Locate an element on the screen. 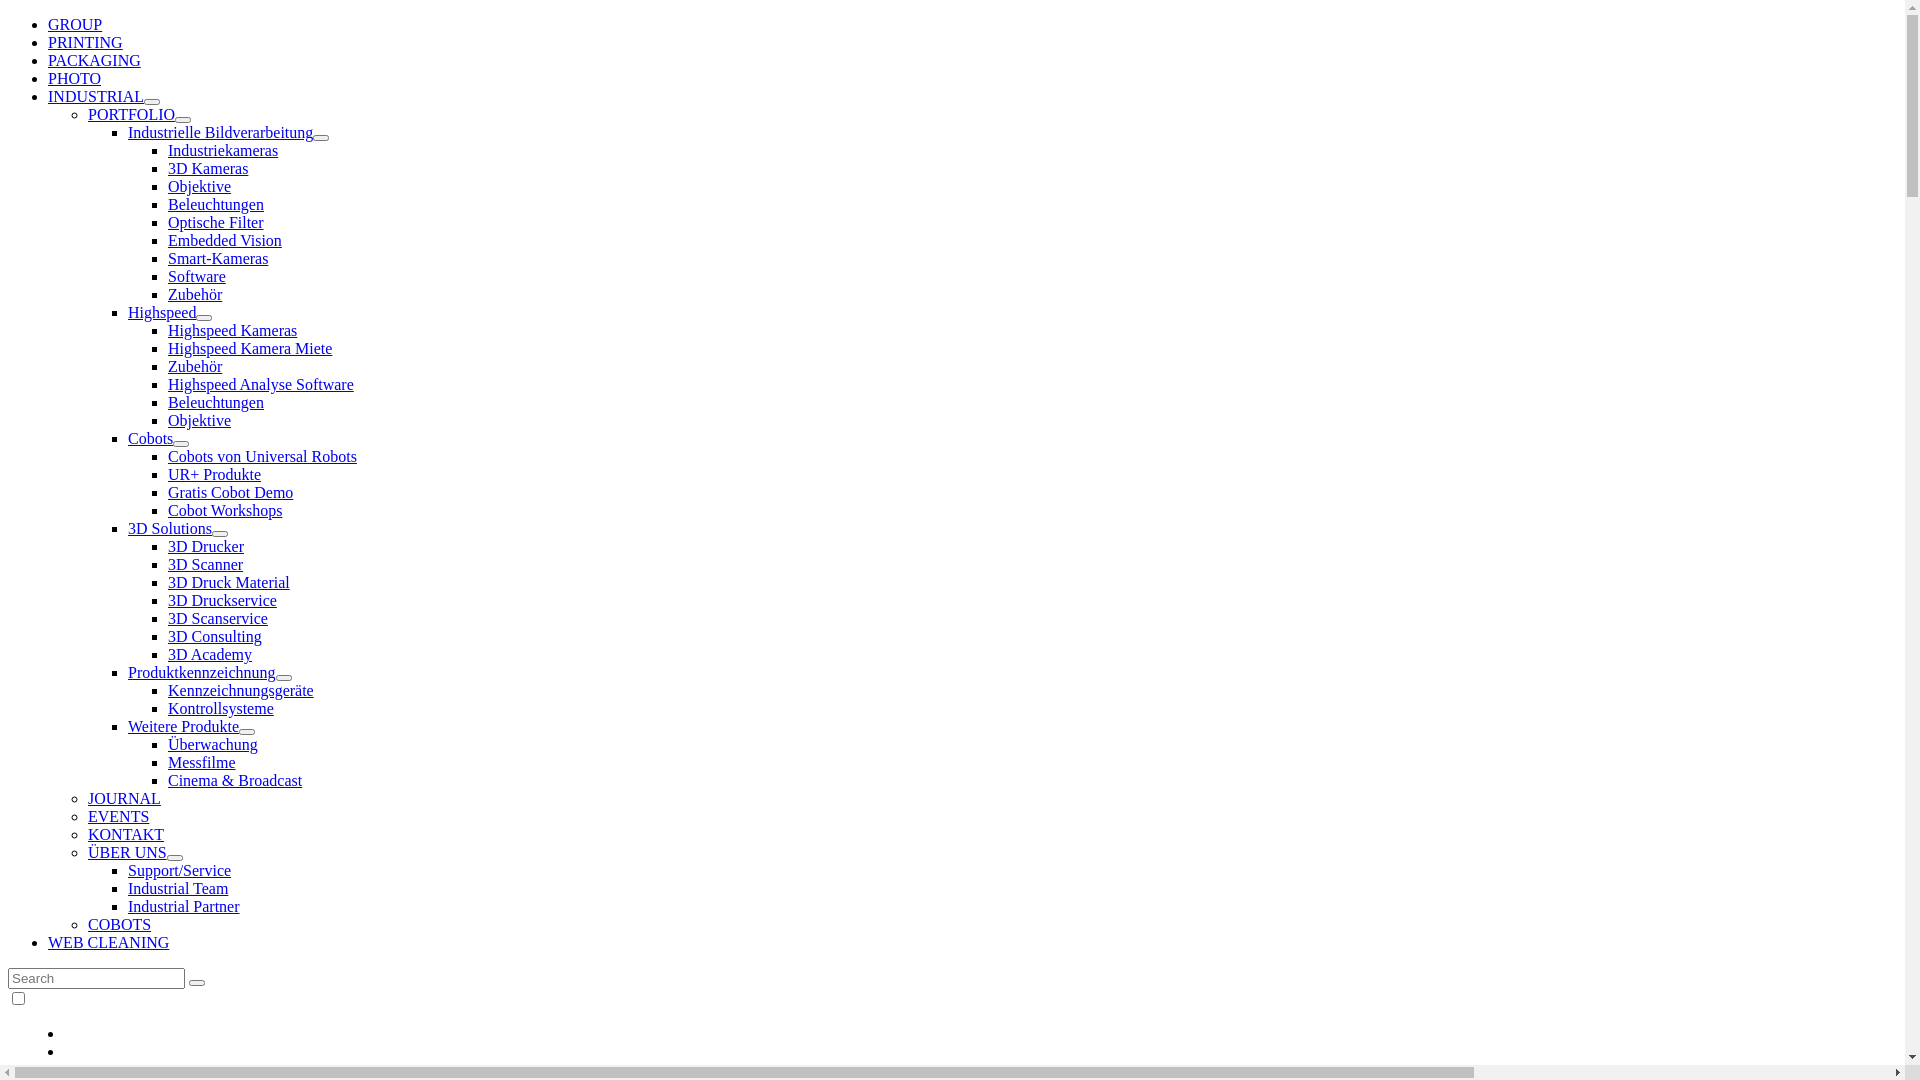  Smart-Kameras is located at coordinates (218, 258).